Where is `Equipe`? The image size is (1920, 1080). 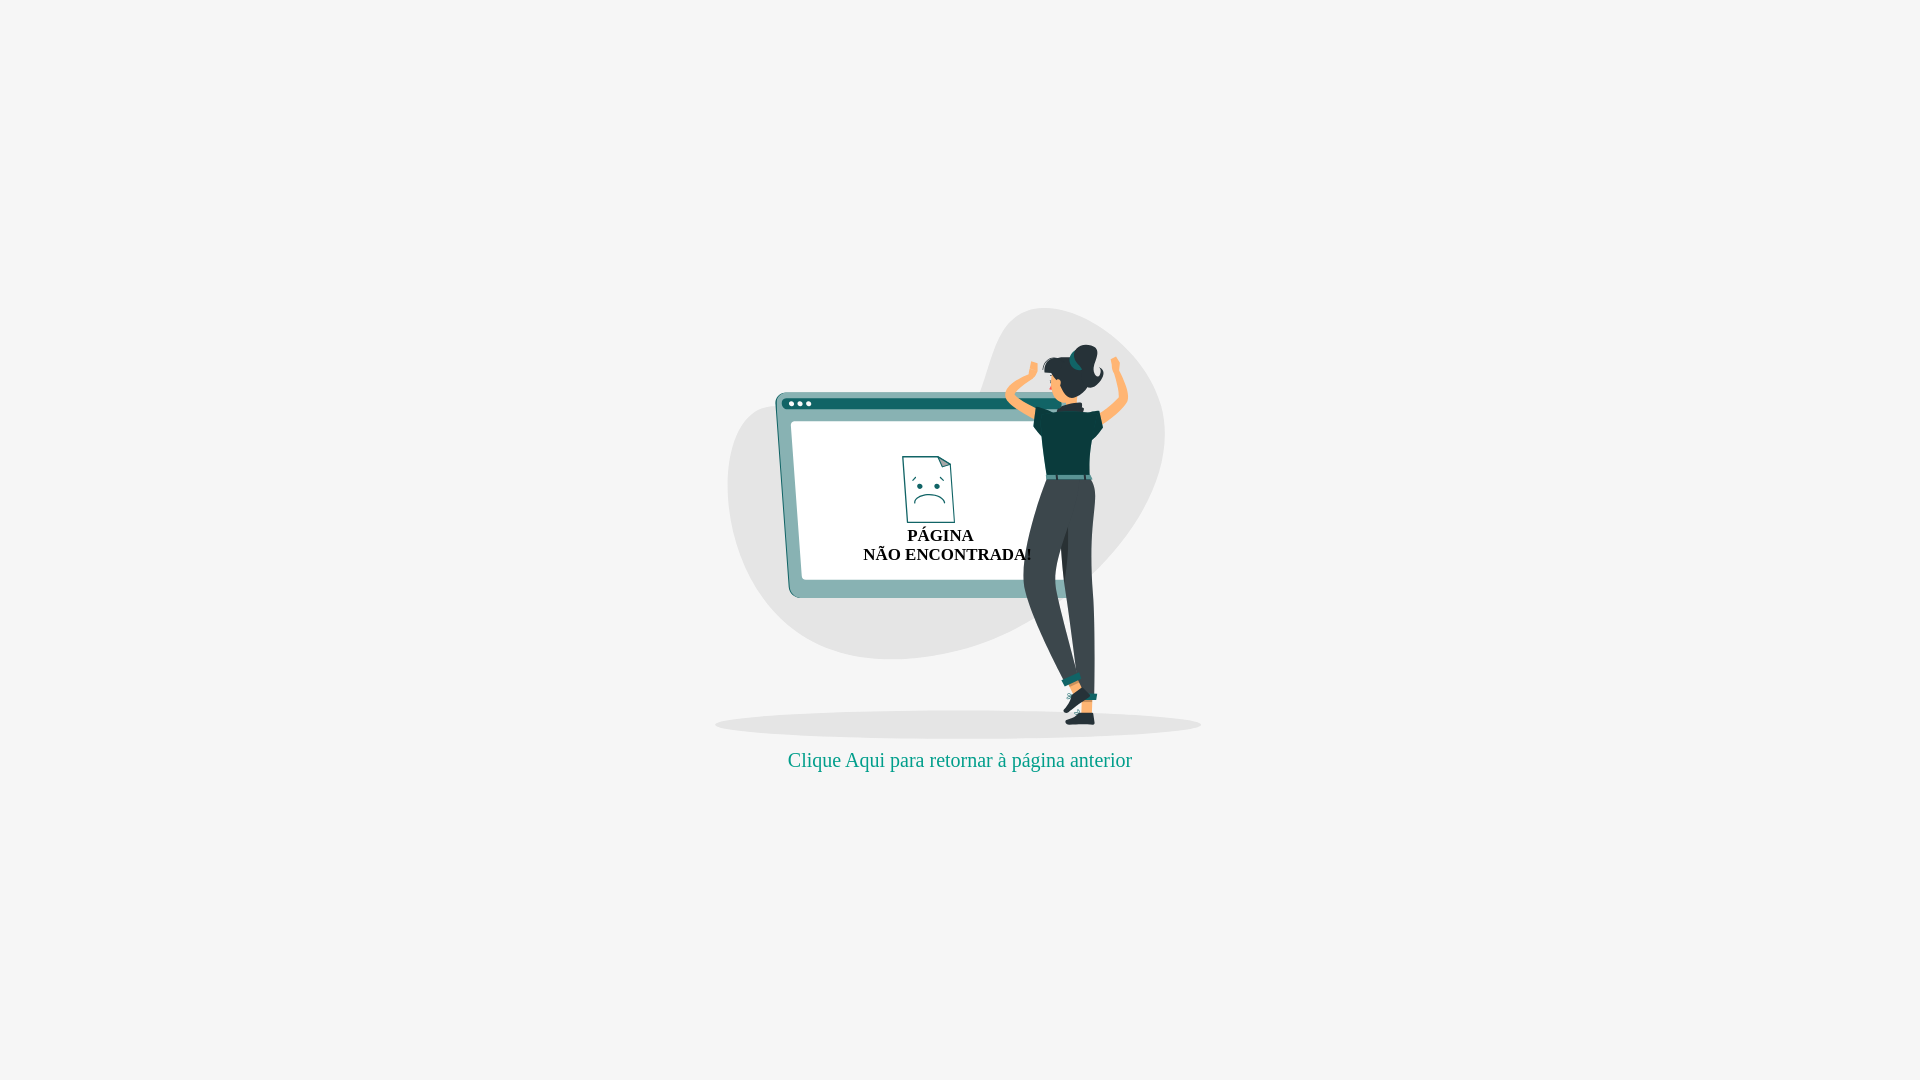 Equipe is located at coordinates (880, 828).